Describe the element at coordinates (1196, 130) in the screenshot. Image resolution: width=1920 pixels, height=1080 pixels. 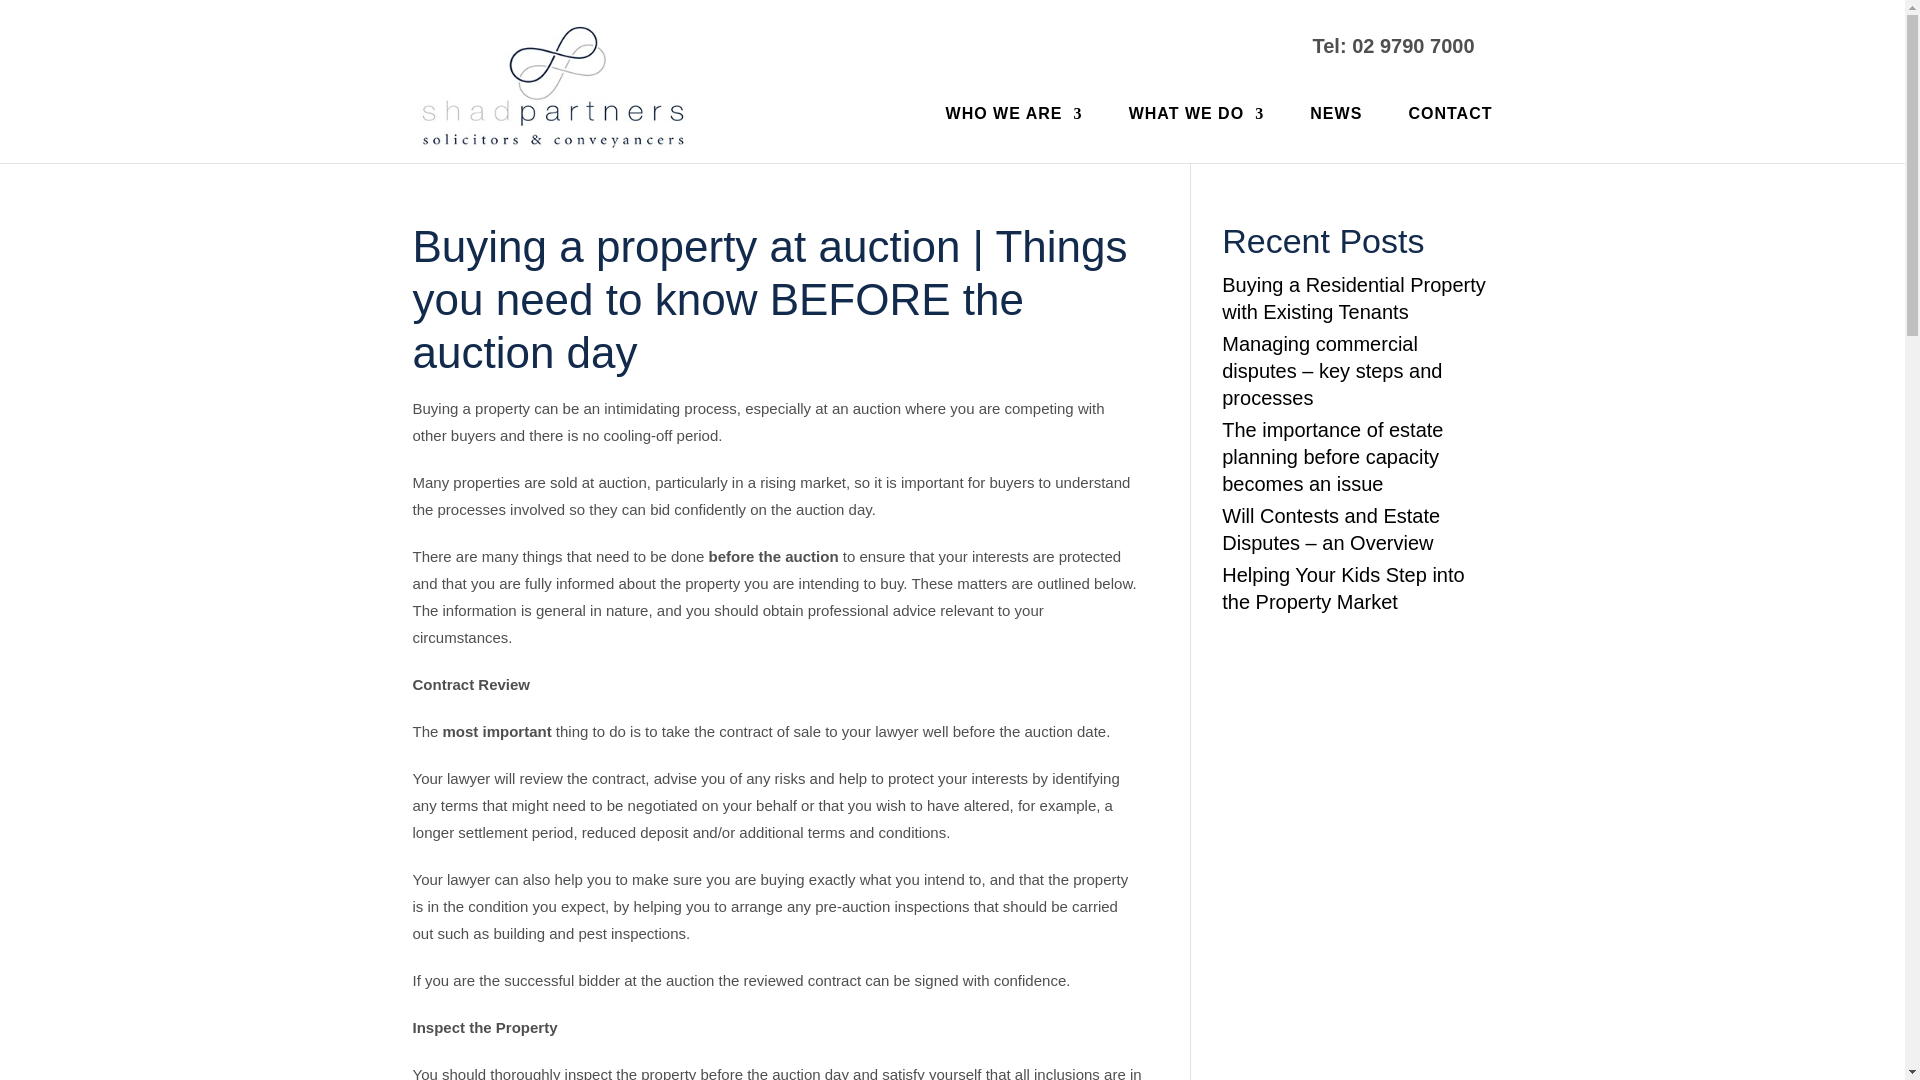
I see `WHAT WE DO` at that location.